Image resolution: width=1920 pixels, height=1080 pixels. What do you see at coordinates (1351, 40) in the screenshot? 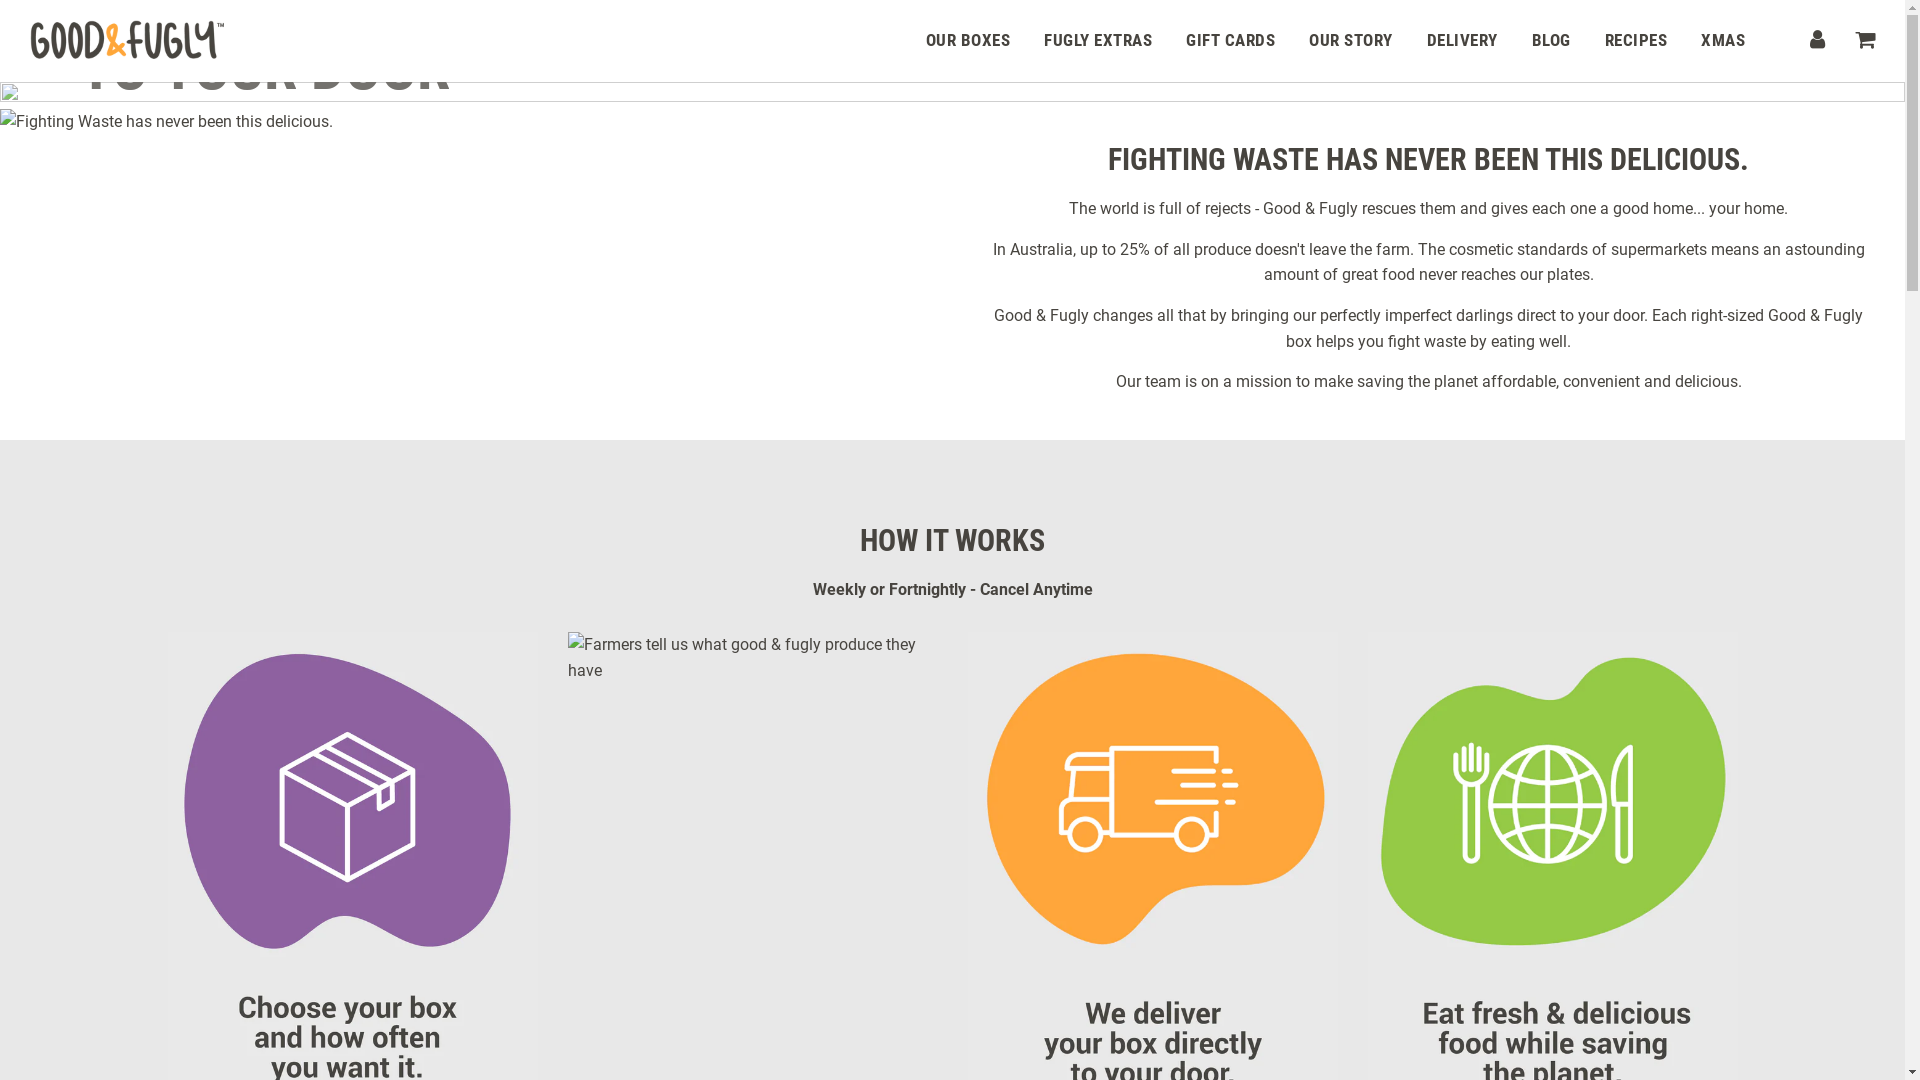
I see `OUR STORY` at bounding box center [1351, 40].